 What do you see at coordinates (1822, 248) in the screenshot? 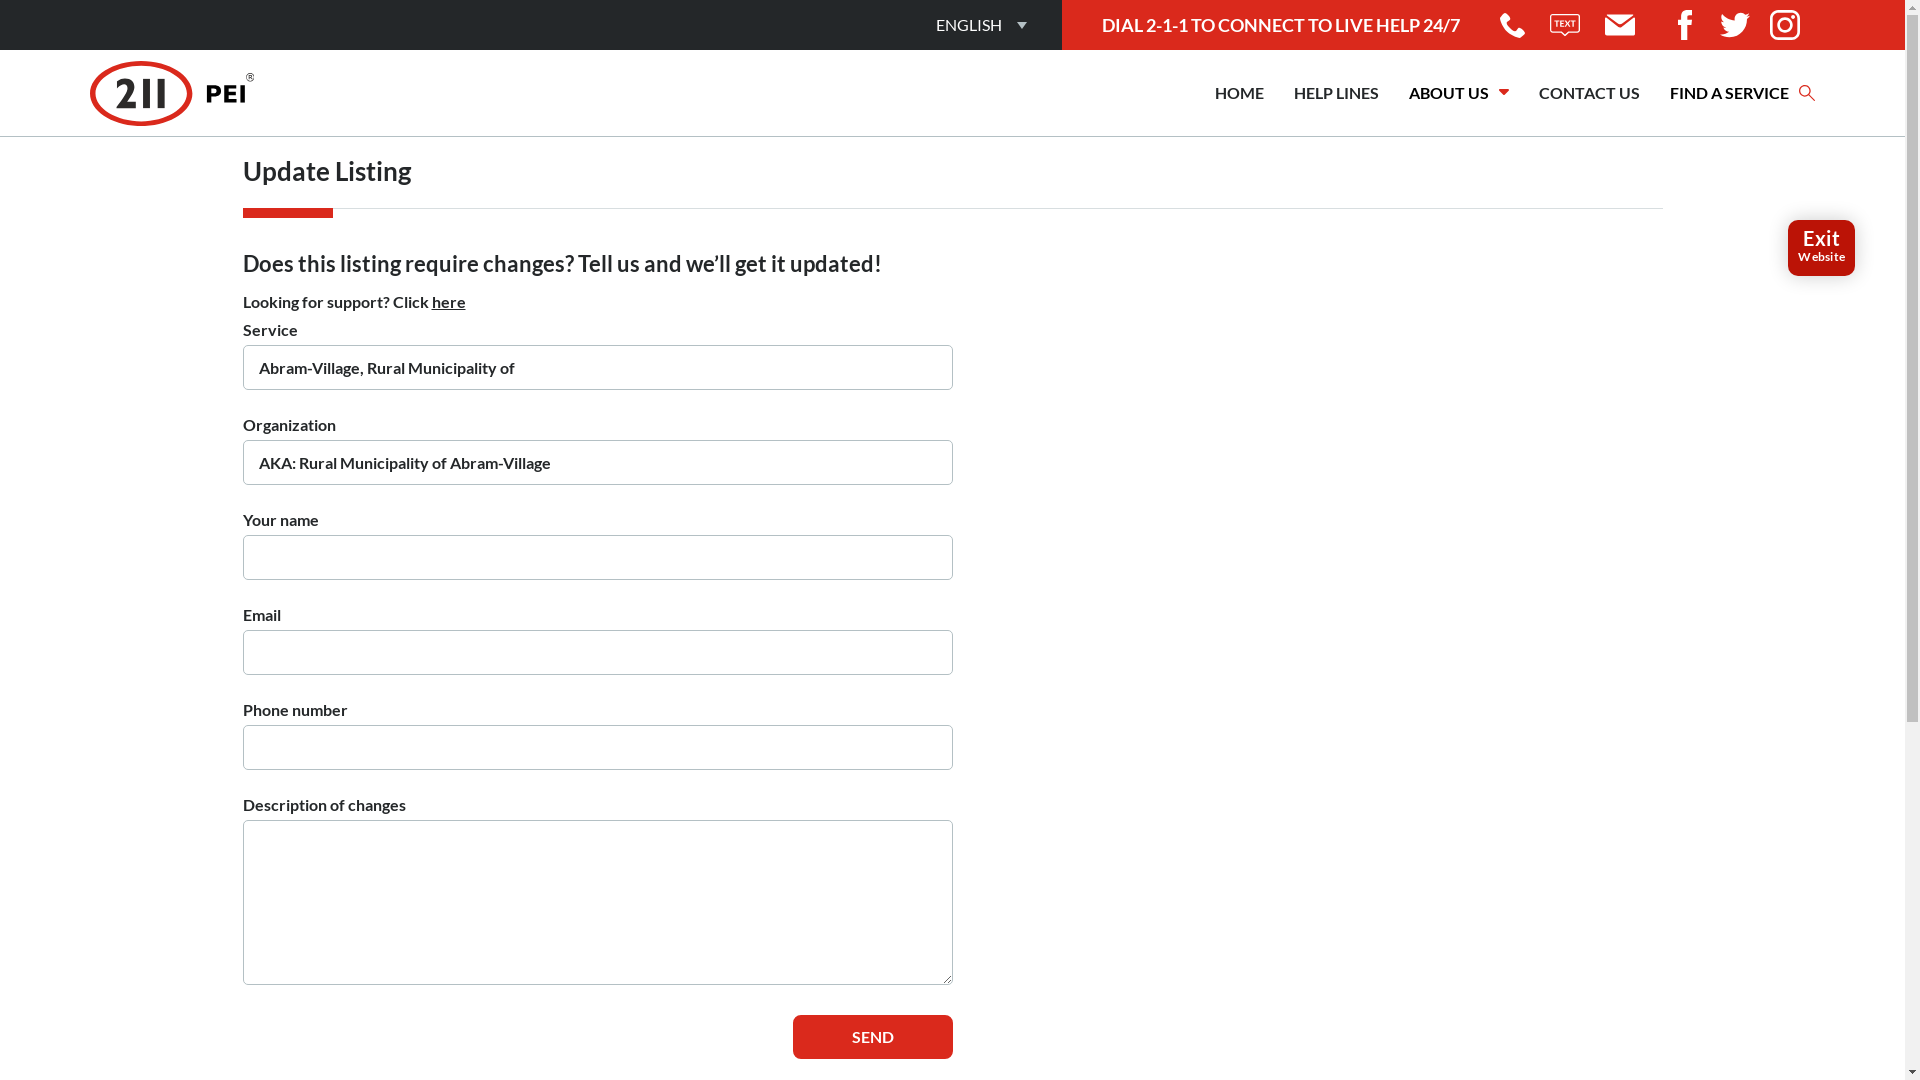
I see `Exit
Website` at bounding box center [1822, 248].